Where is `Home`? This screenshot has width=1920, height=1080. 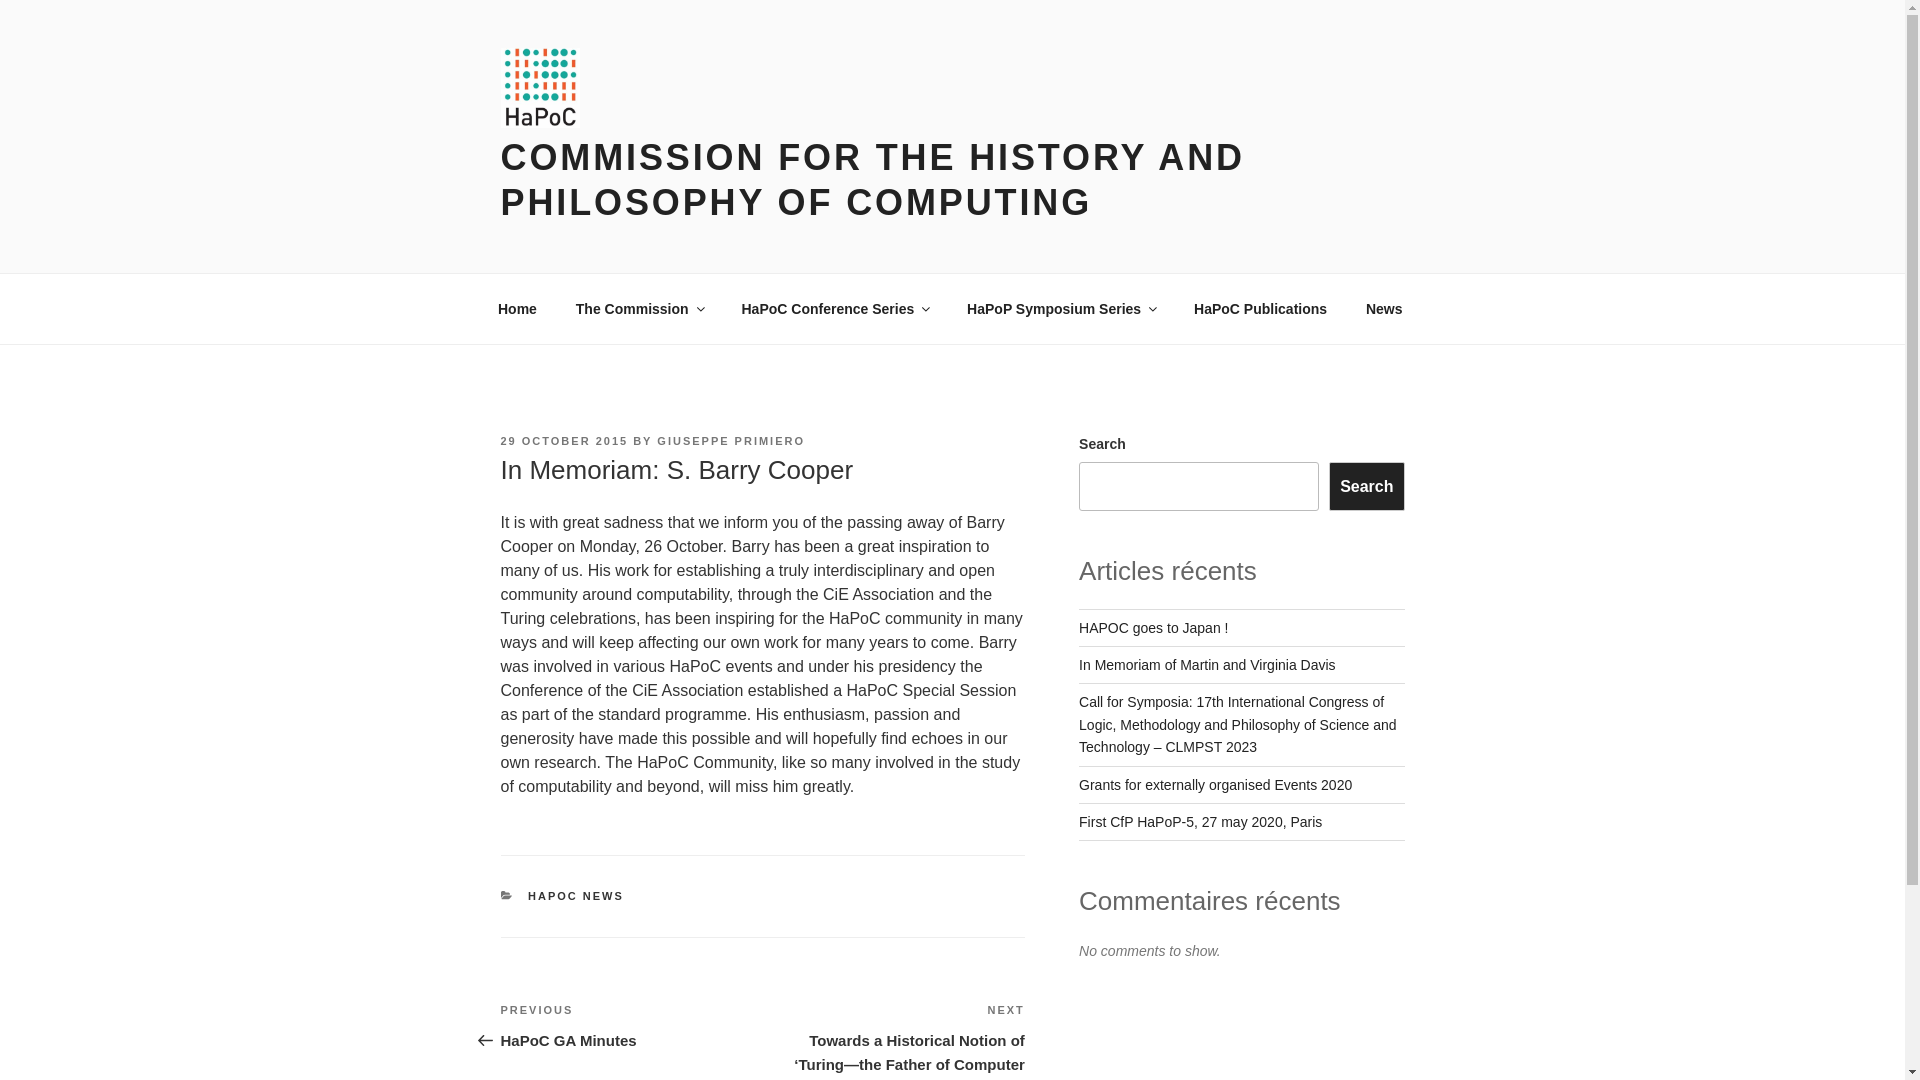 Home is located at coordinates (517, 308).